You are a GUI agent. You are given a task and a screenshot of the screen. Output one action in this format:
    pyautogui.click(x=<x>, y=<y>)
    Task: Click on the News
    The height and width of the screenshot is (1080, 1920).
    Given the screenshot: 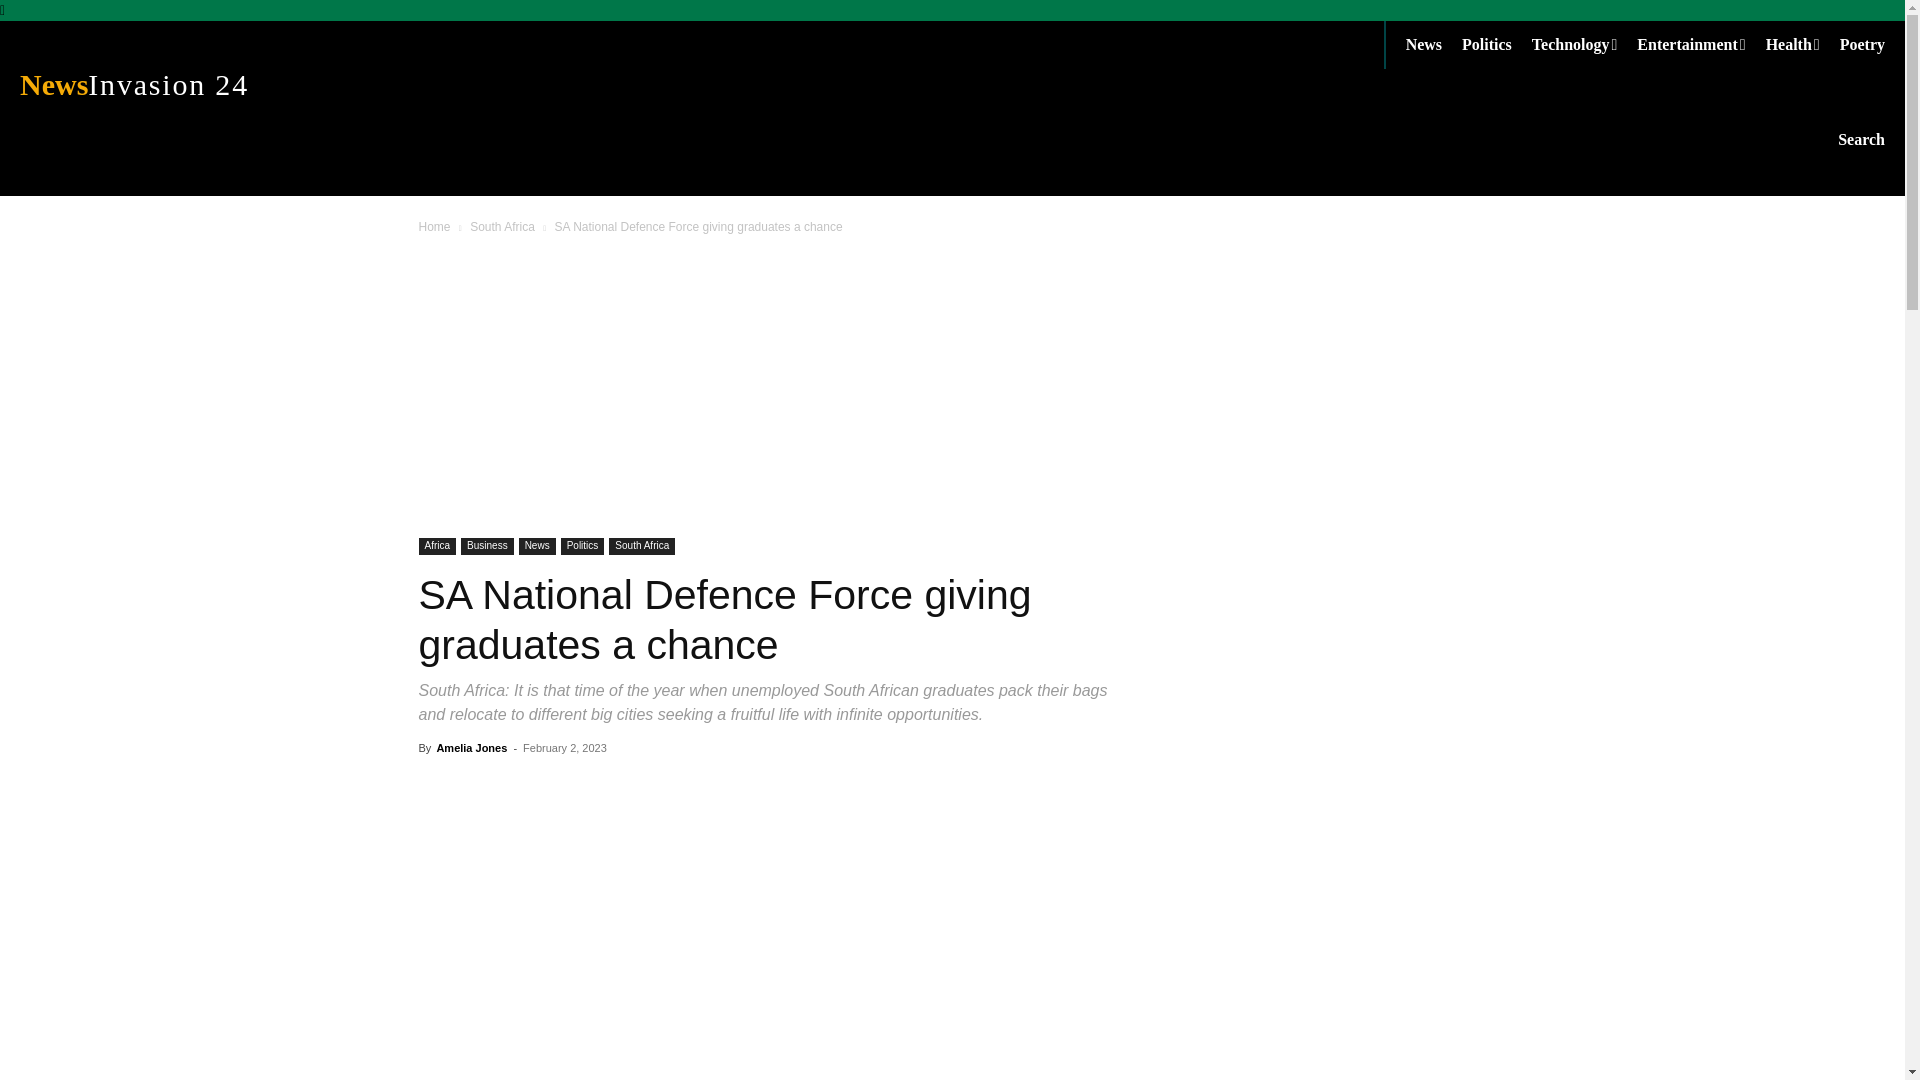 What is the action you would take?
    pyautogui.click(x=1700, y=44)
    